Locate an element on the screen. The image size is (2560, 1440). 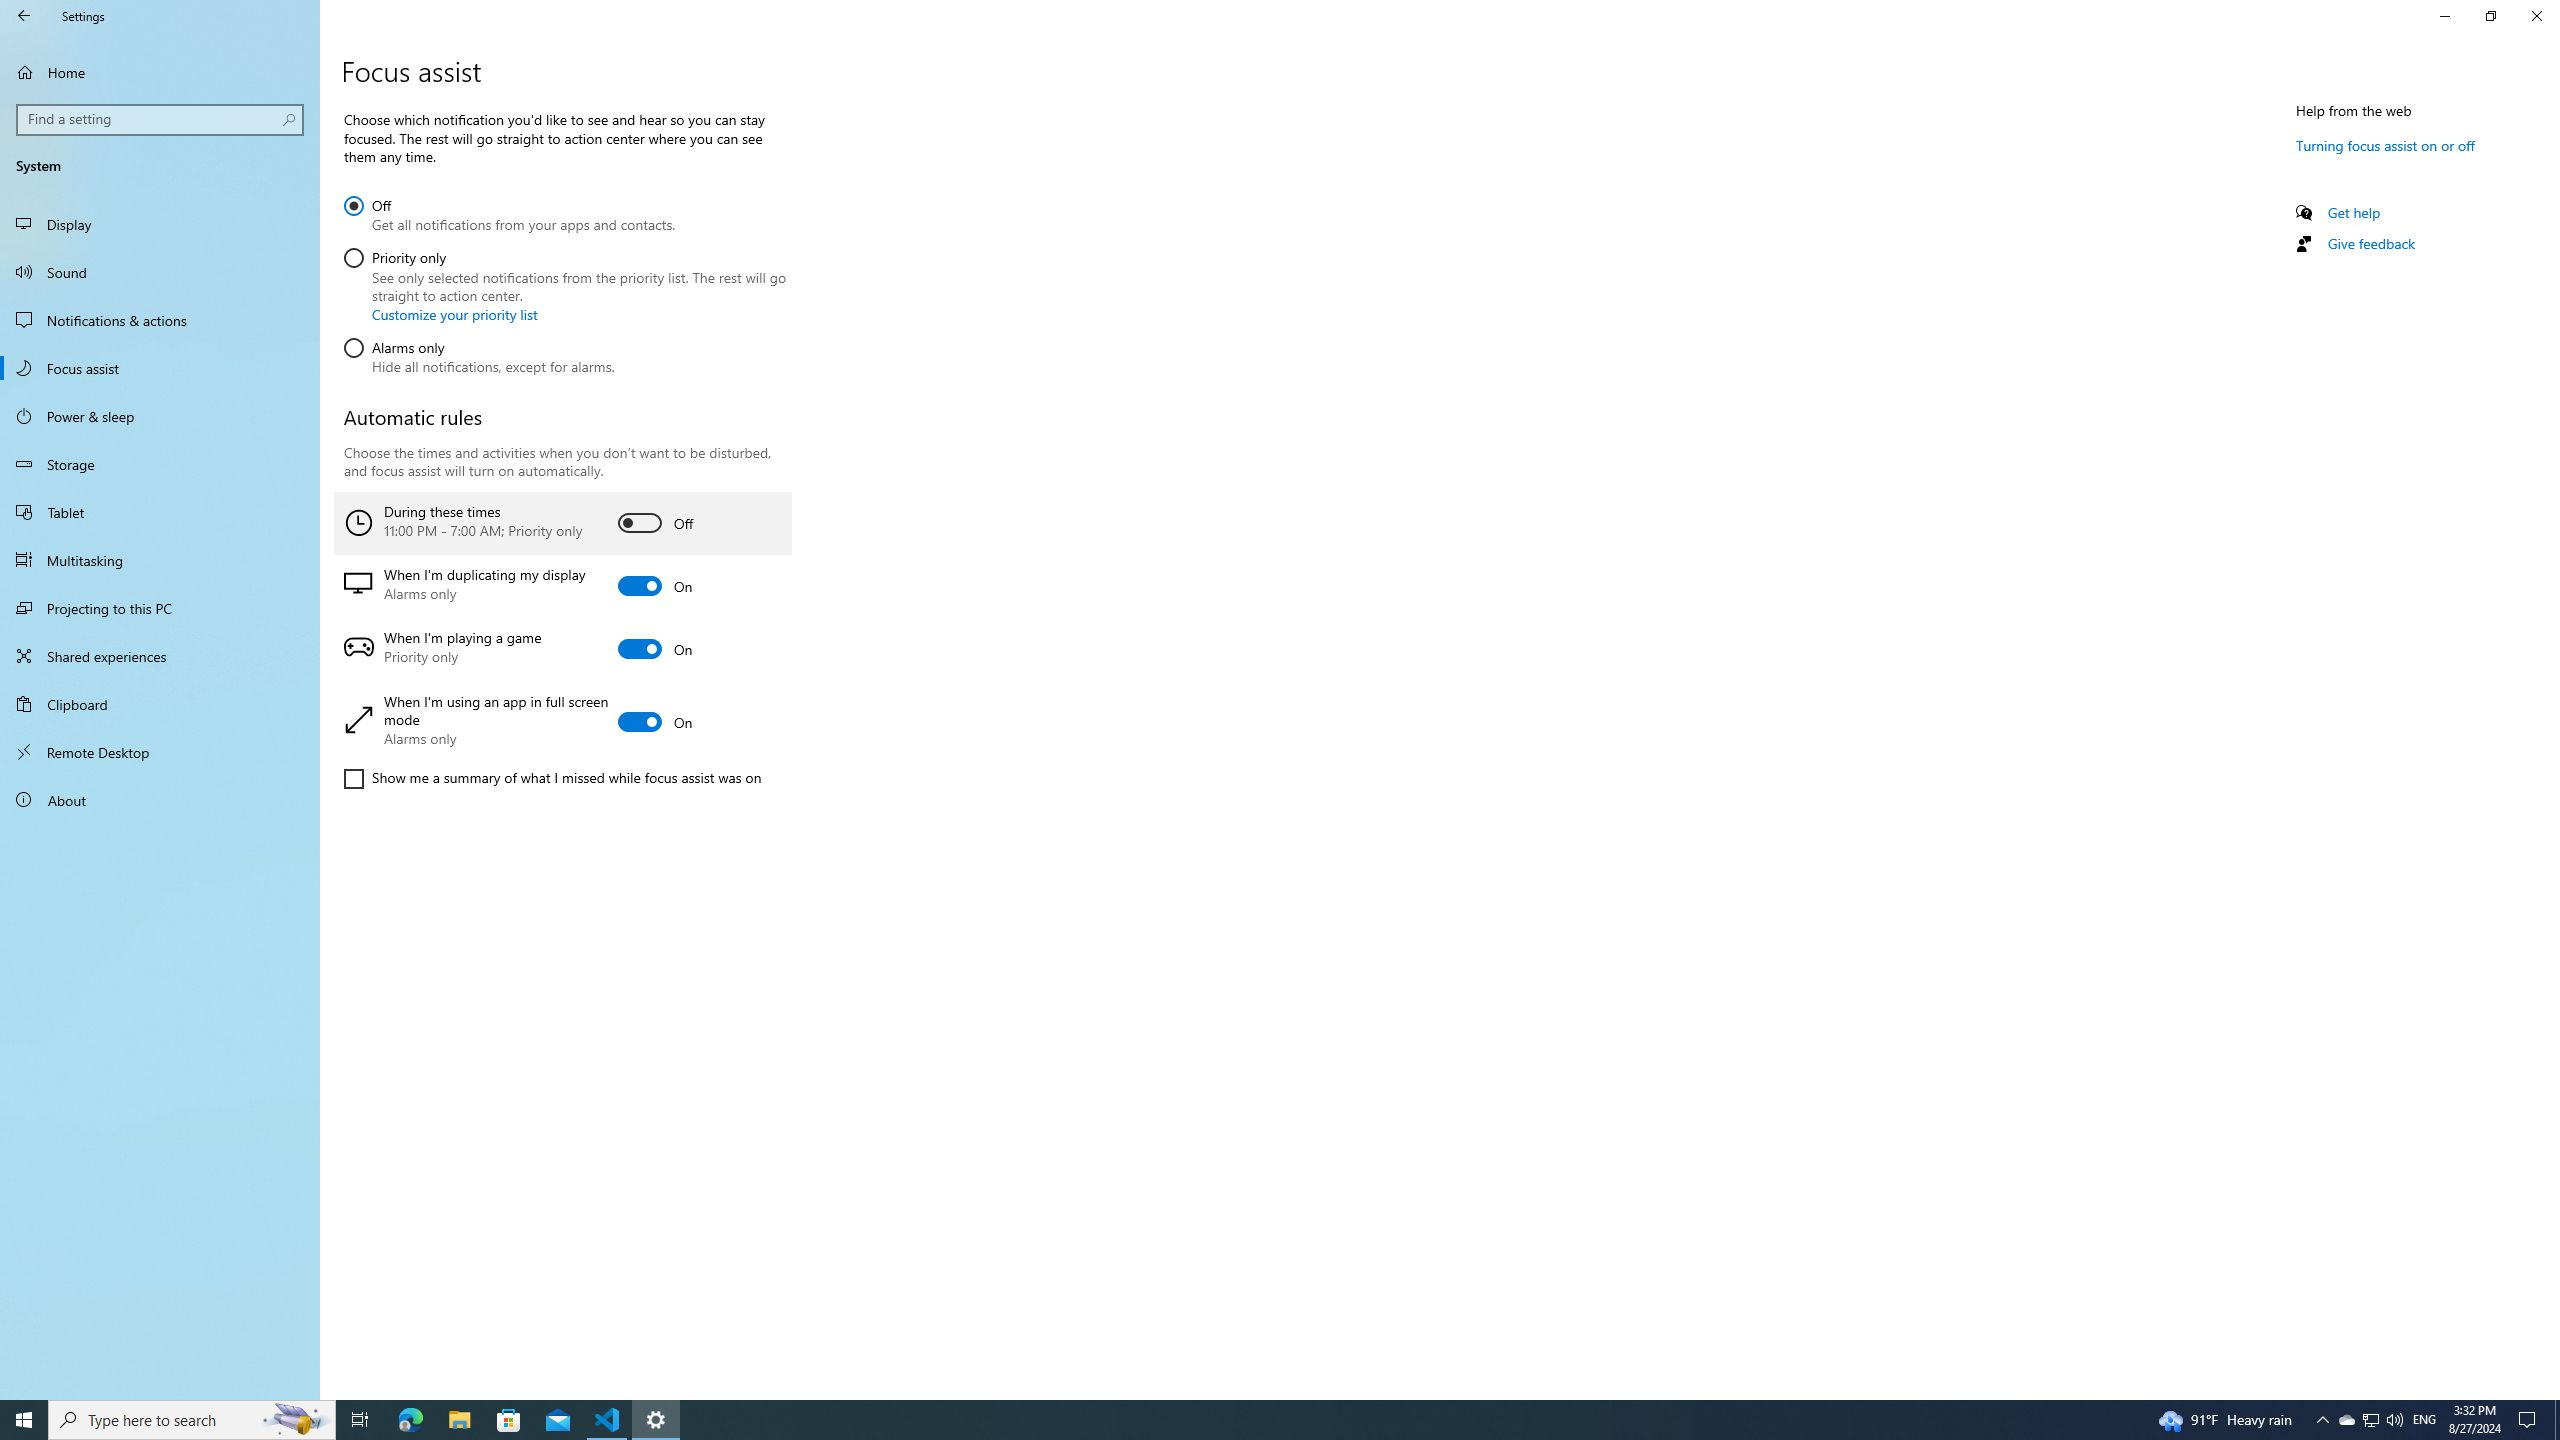
About is located at coordinates (160, 800).